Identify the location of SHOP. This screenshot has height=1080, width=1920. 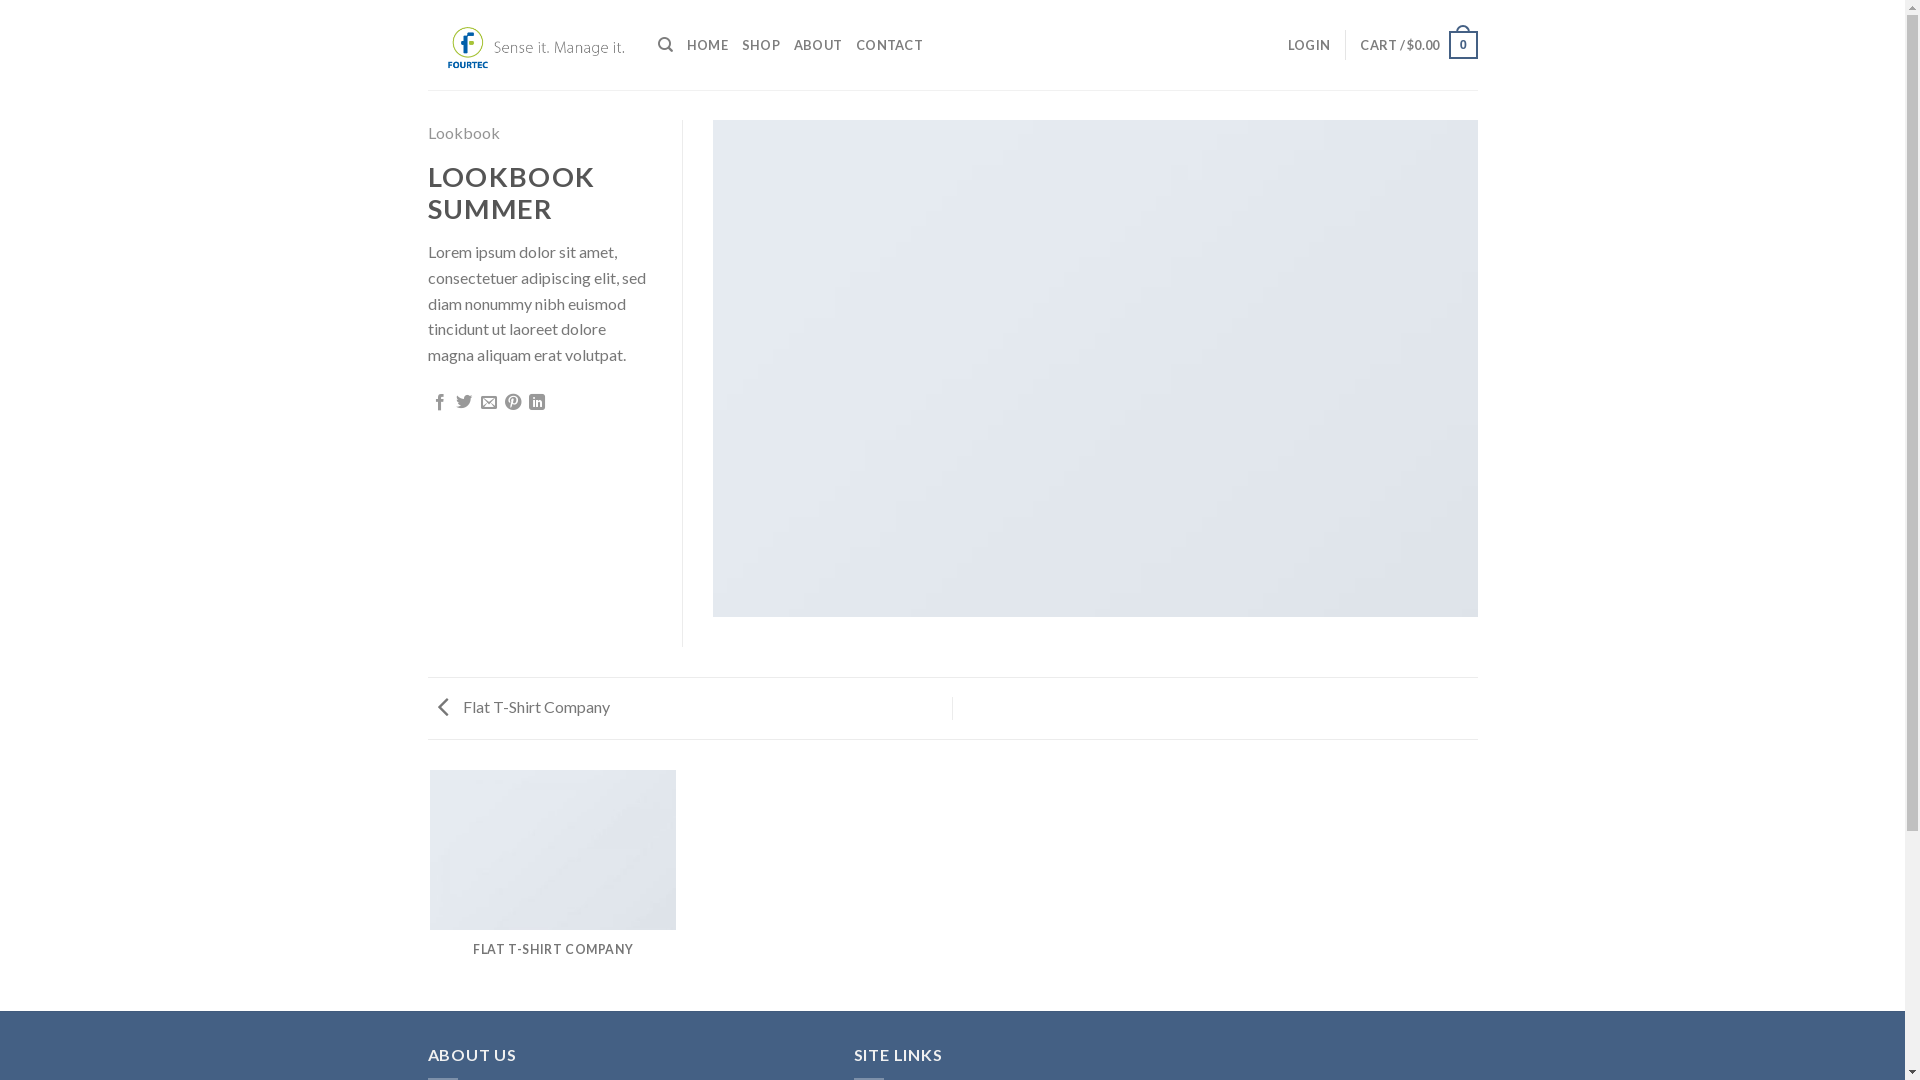
(761, 45).